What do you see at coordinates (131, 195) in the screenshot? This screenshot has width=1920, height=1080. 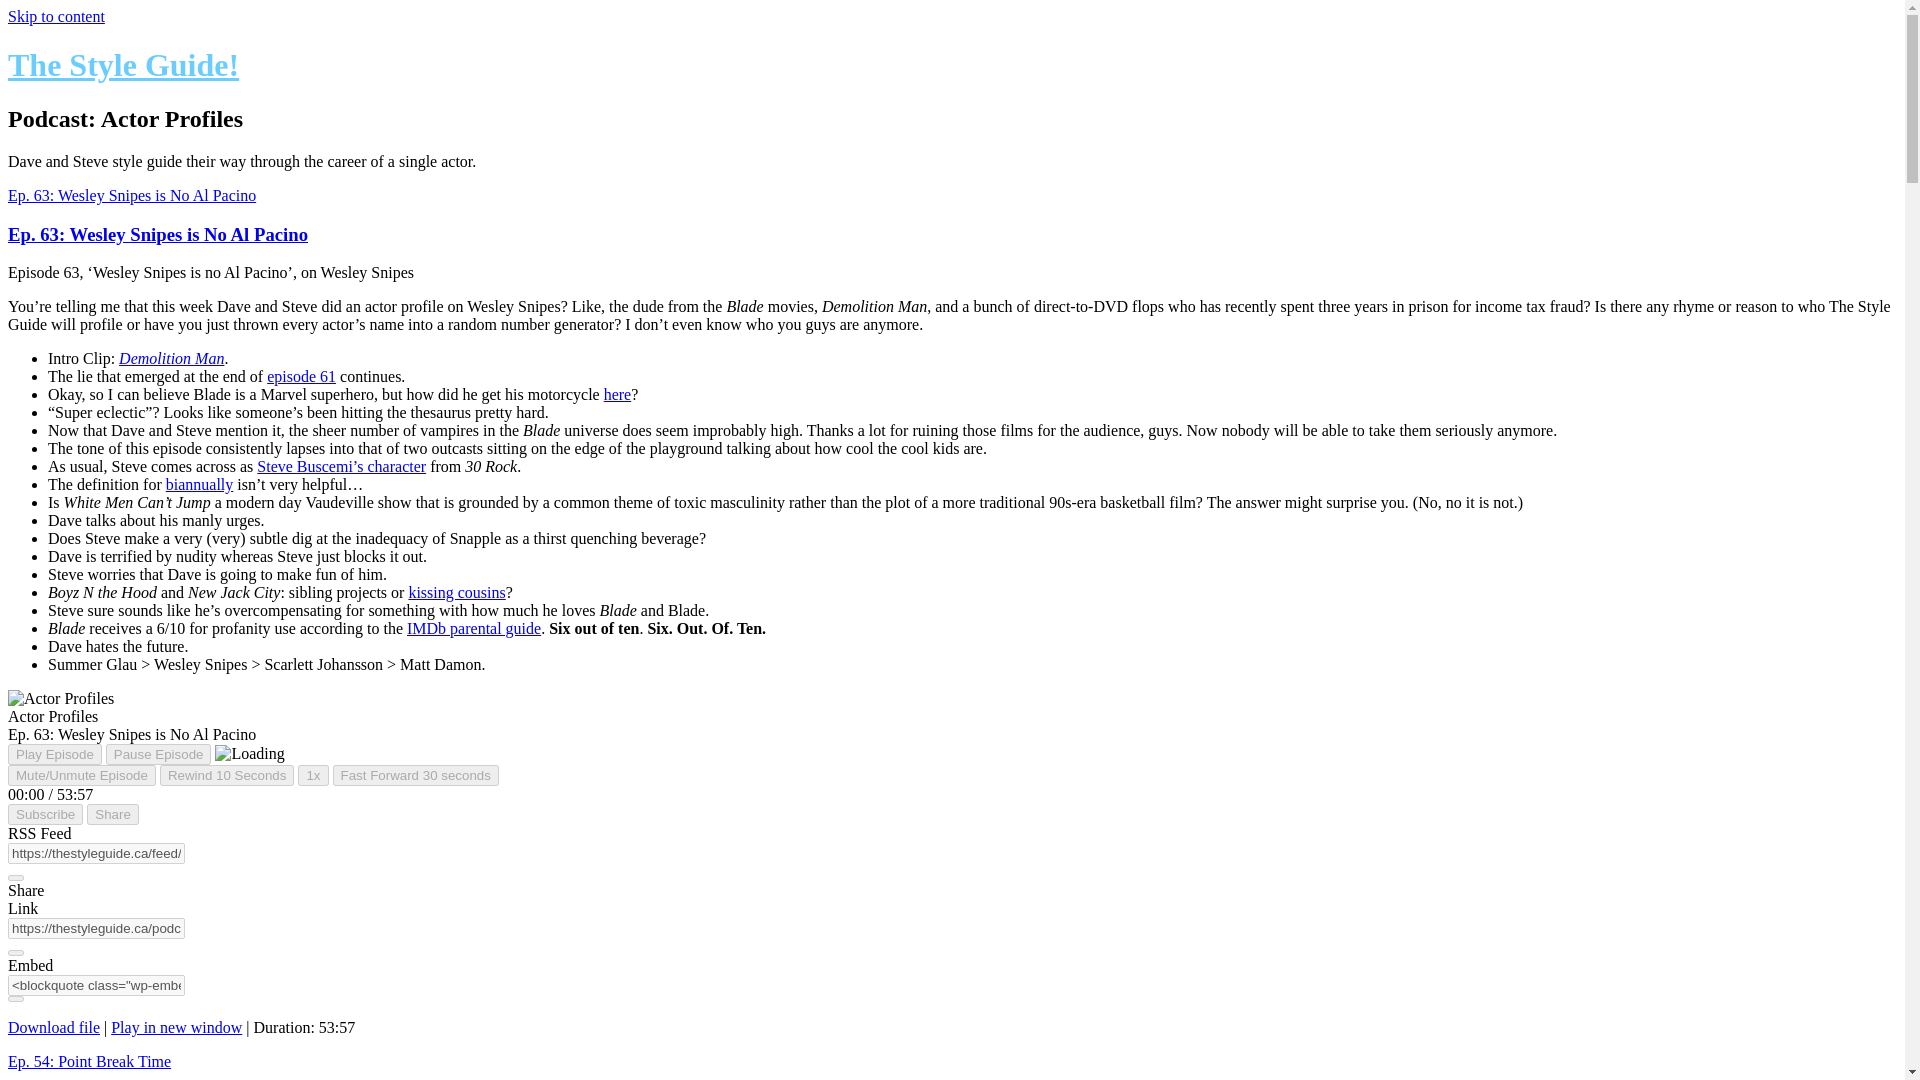 I see `Ep. 63: Wesley Snipes is No Al Pacino` at bounding box center [131, 195].